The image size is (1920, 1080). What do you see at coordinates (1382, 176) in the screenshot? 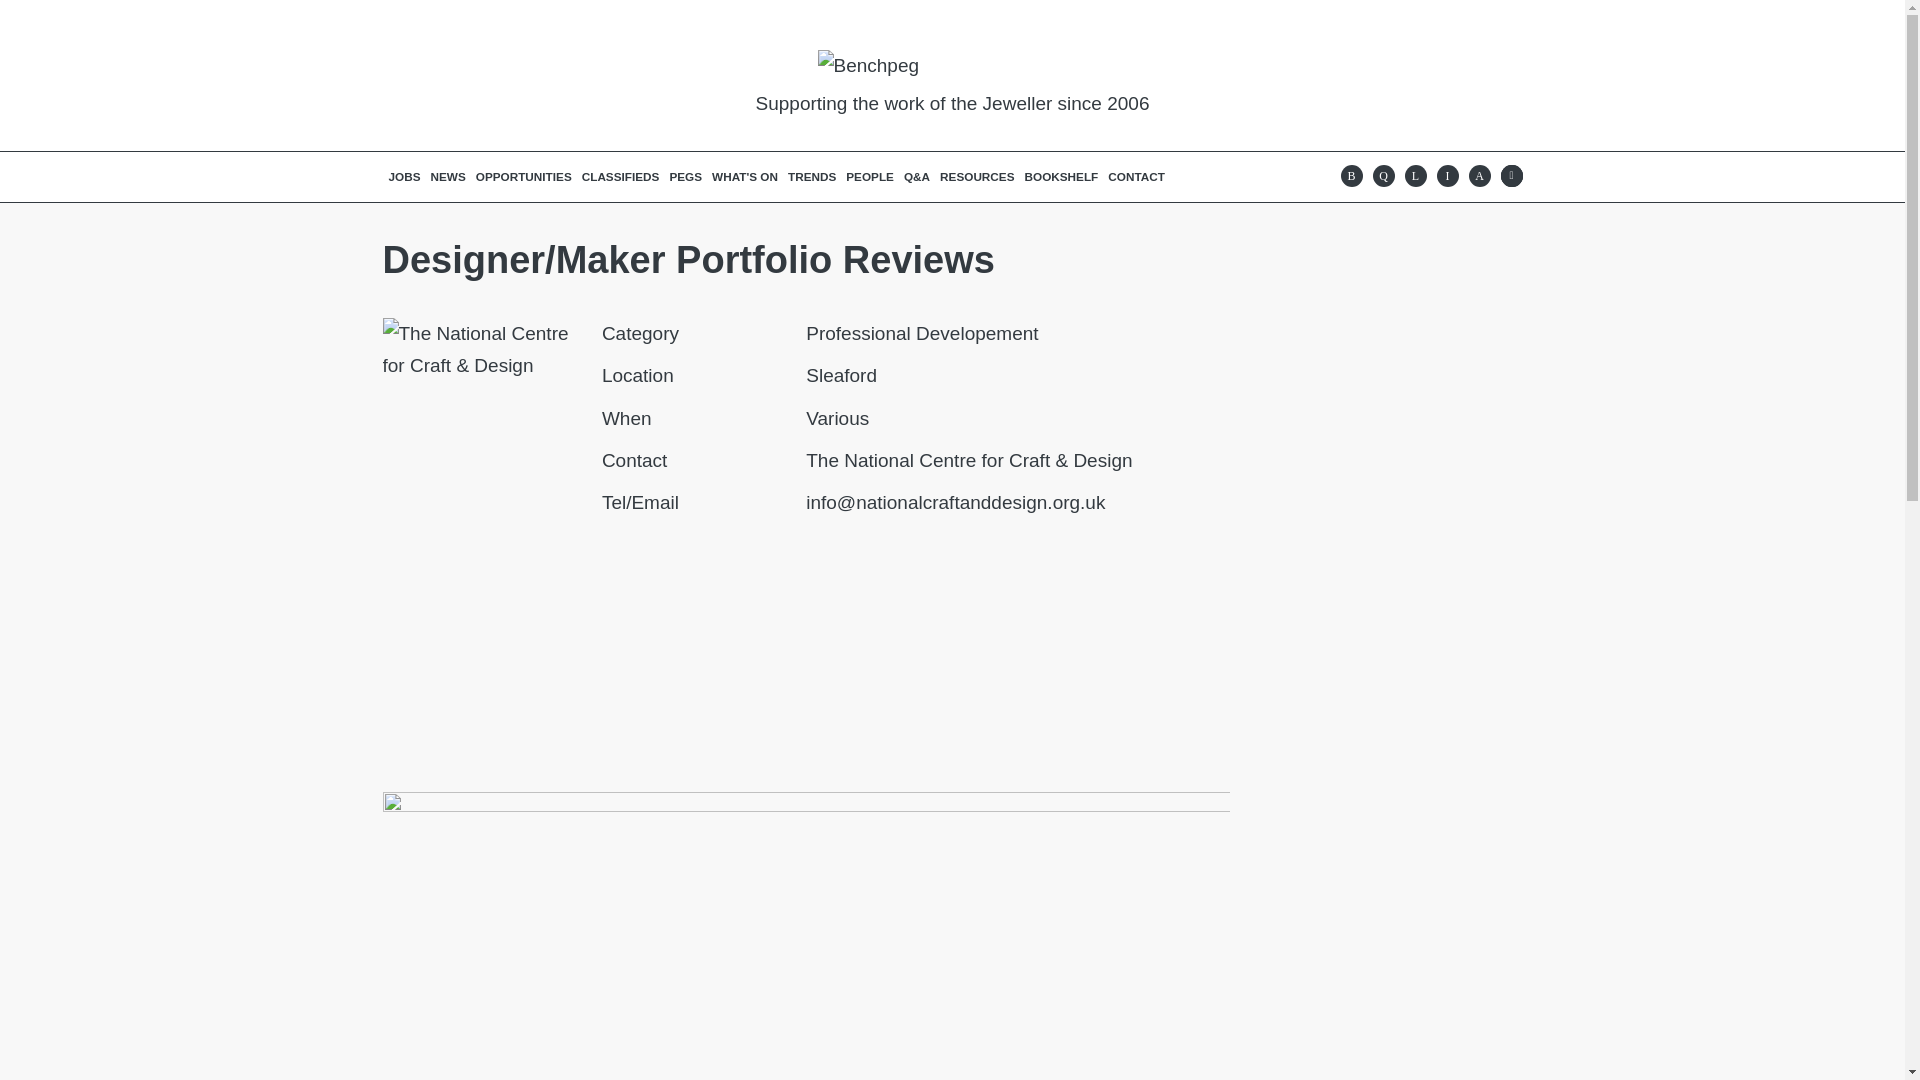
I see `Q` at bounding box center [1382, 176].